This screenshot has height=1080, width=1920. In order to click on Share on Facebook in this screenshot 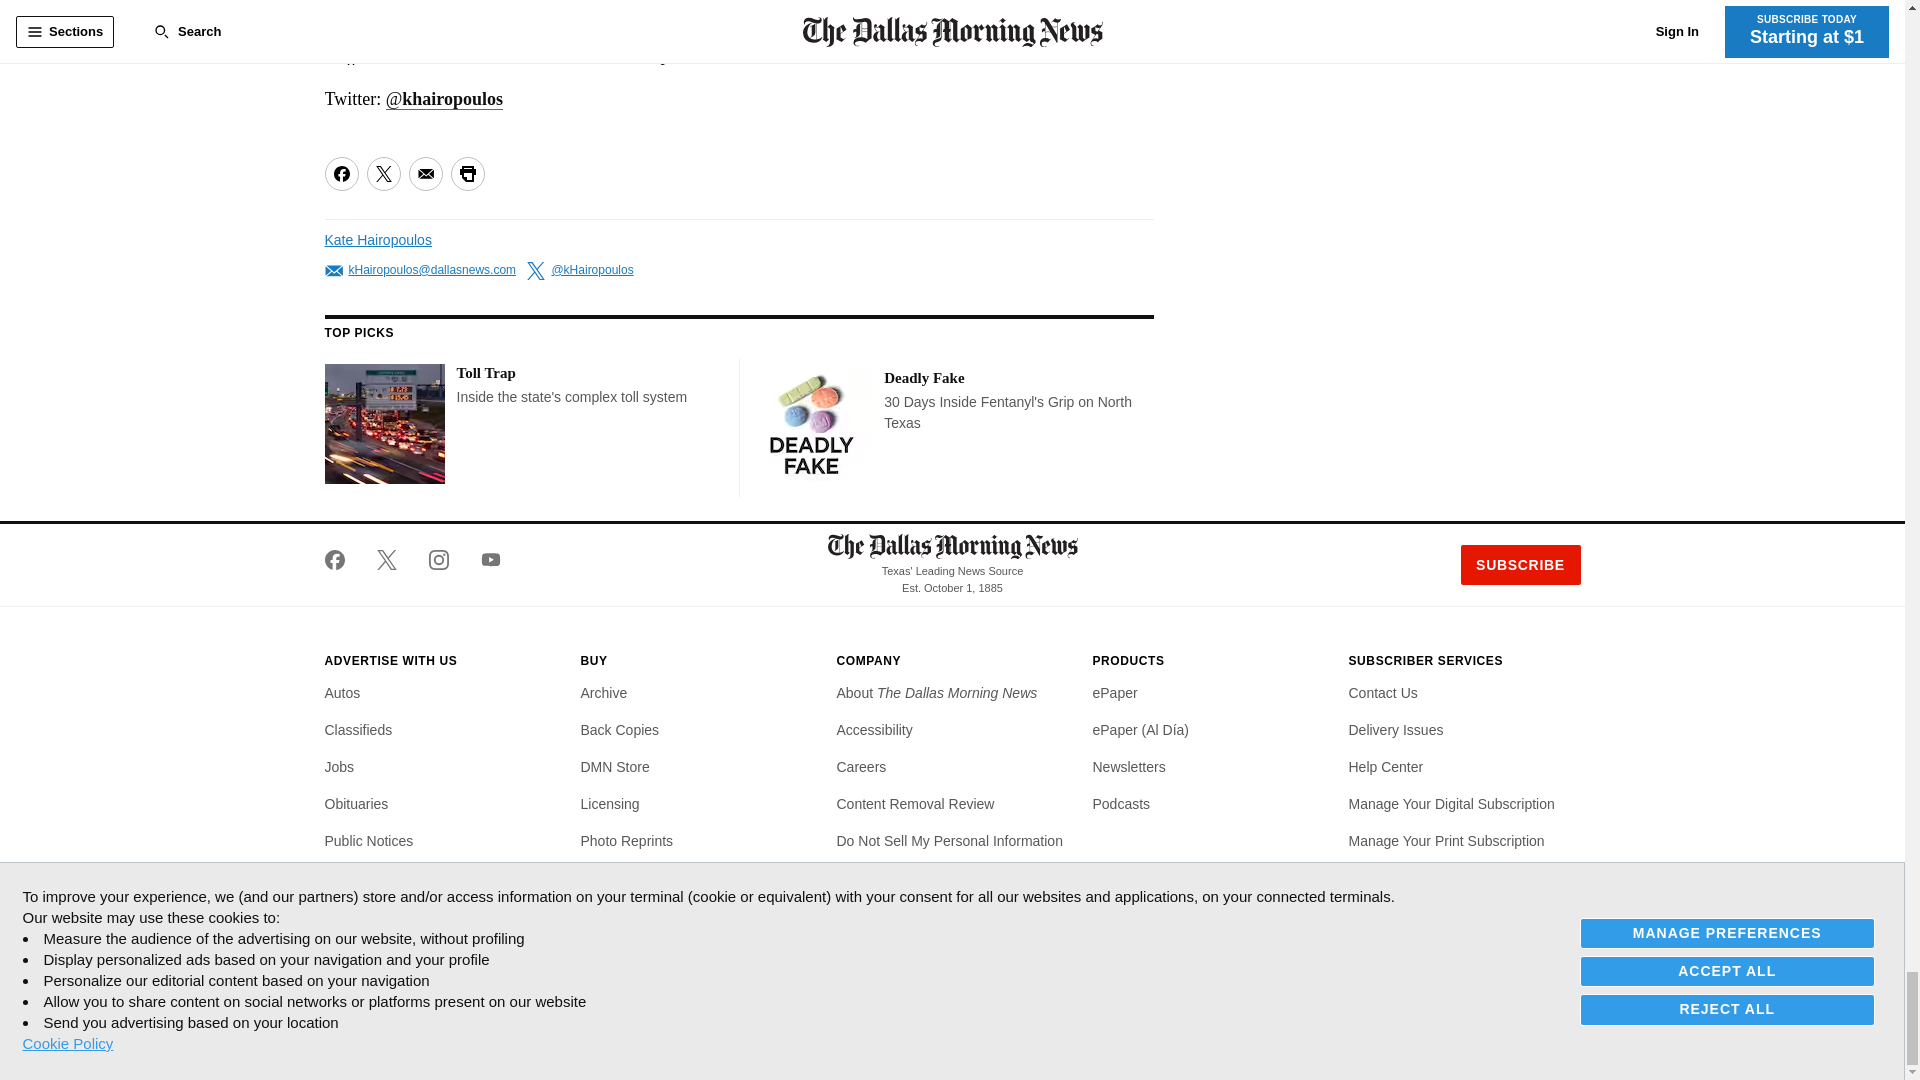, I will do `click(340, 174)`.